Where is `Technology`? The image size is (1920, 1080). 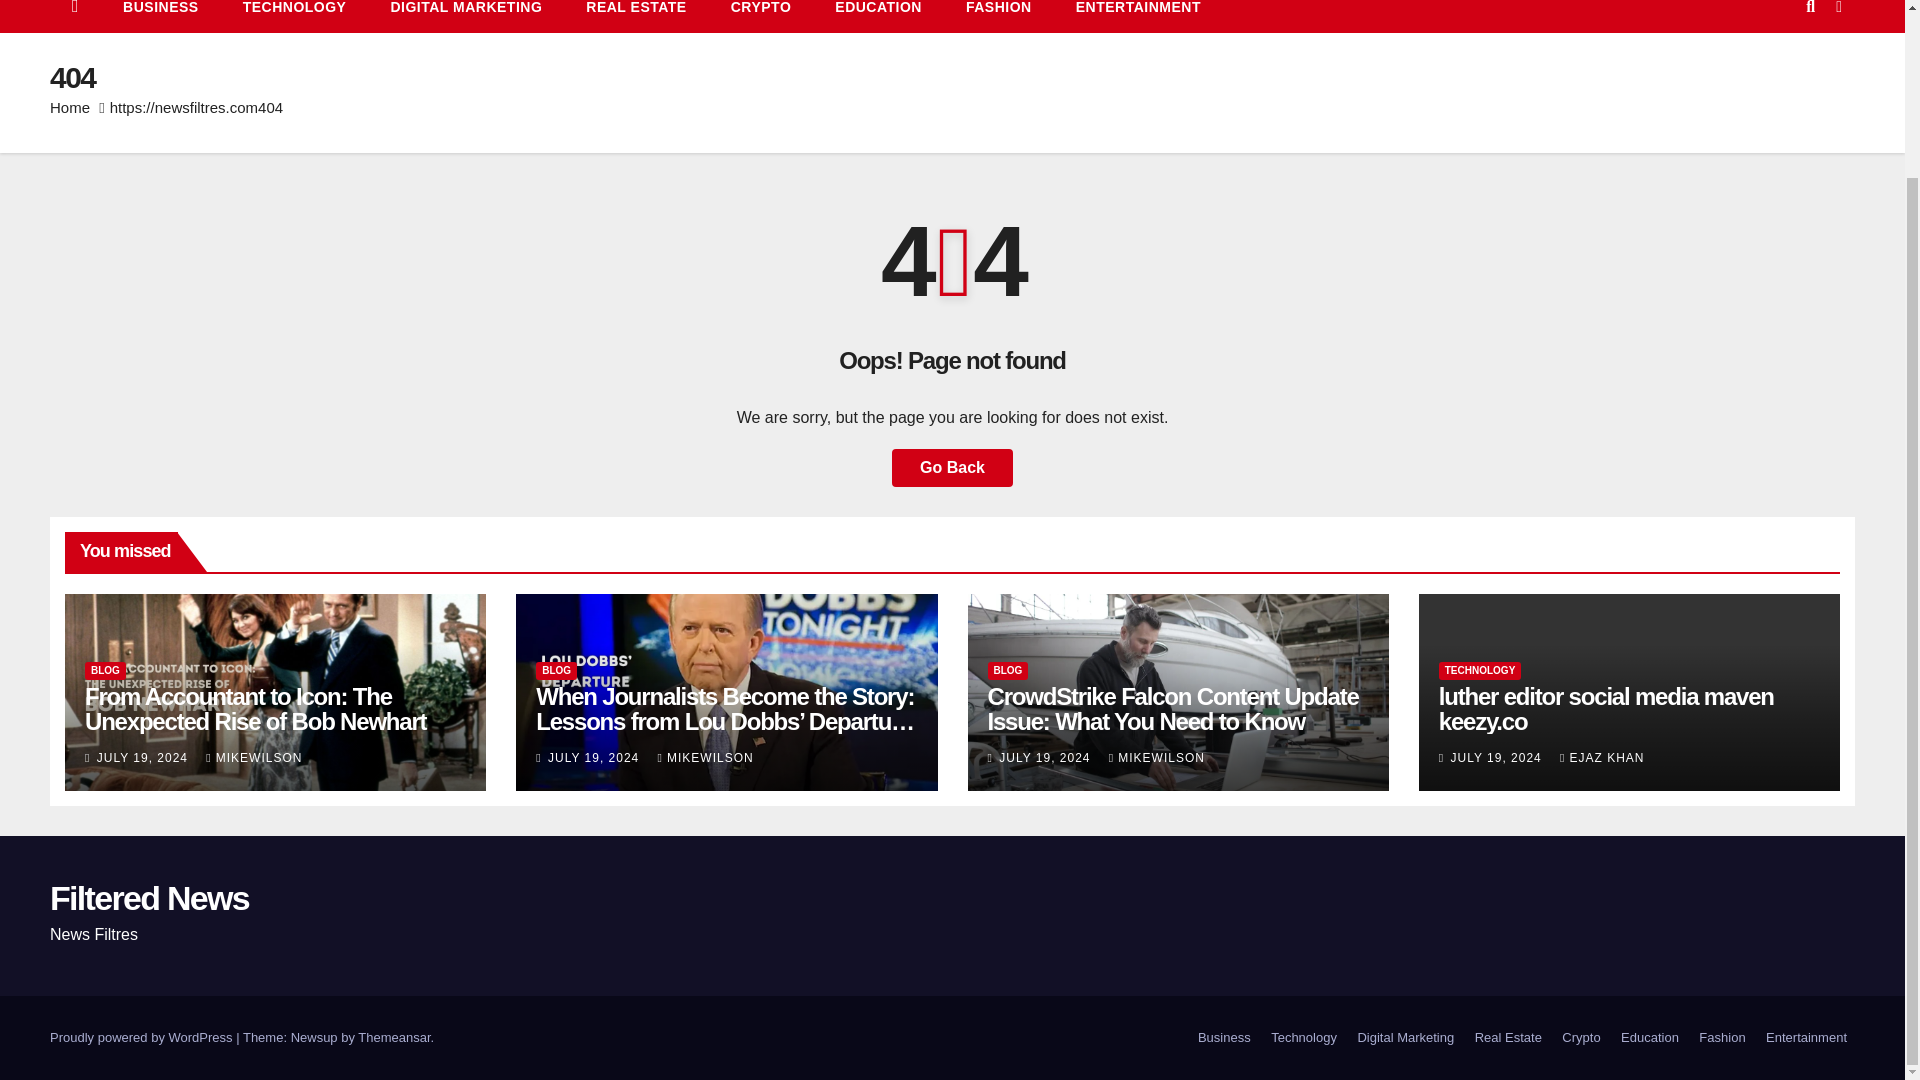
Technology is located at coordinates (1304, 1038).